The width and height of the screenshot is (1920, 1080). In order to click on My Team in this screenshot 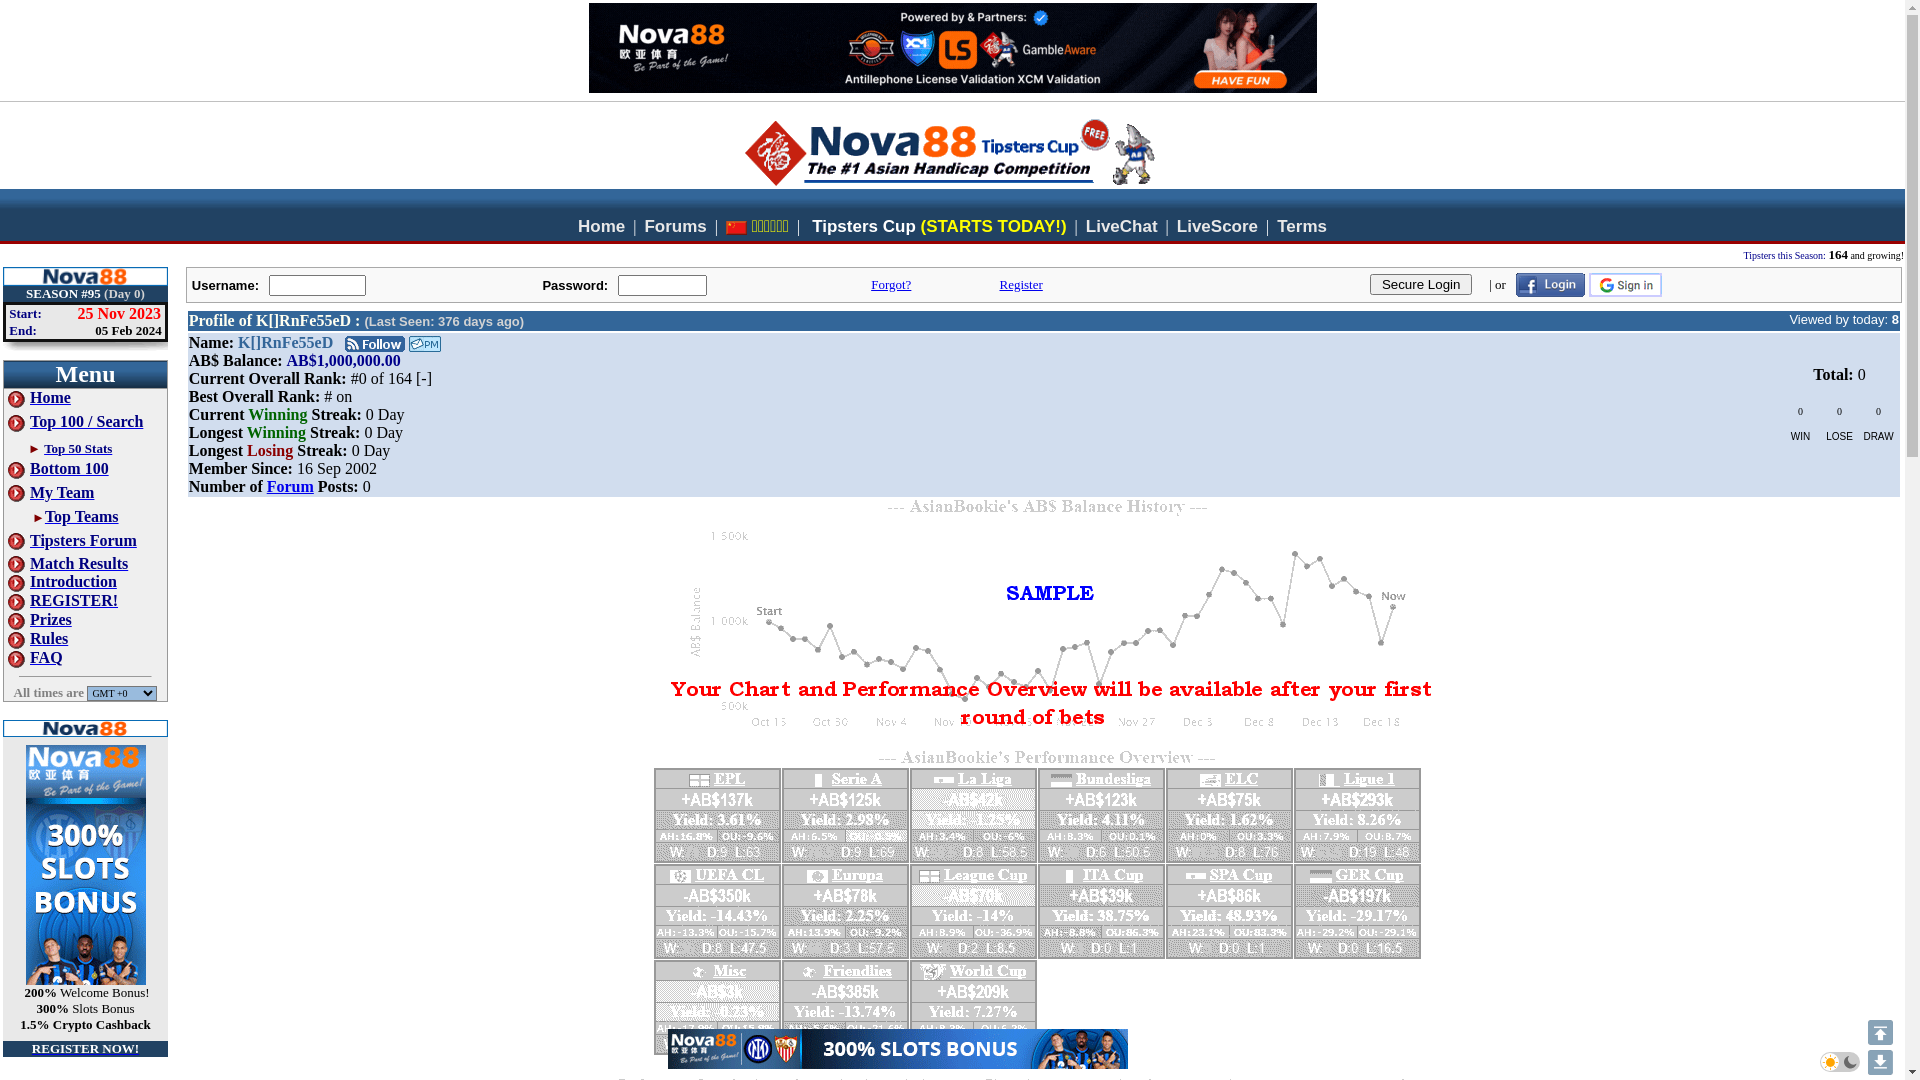, I will do `click(51, 492)`.